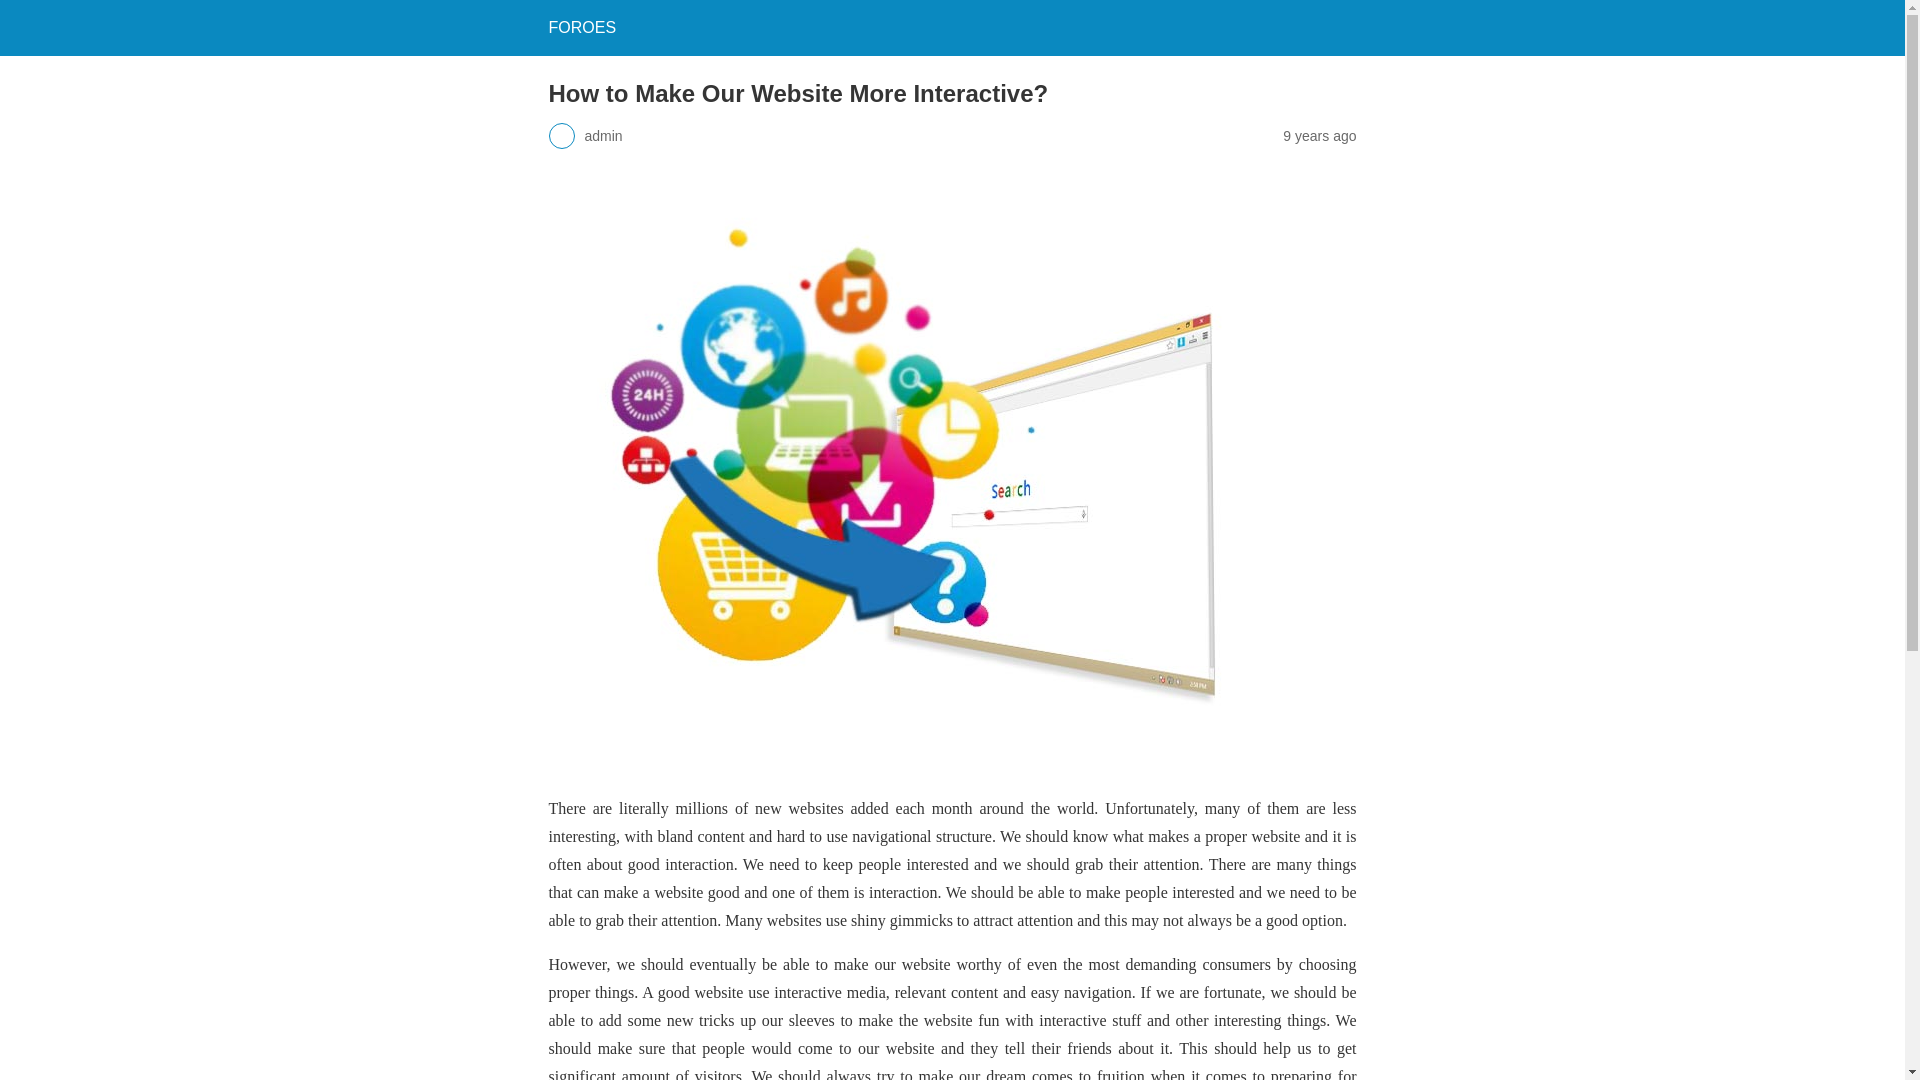  What do you see at coordinates (582, 27) in the screenshot?
I see `FOROES` at bounding box center [582, 27].